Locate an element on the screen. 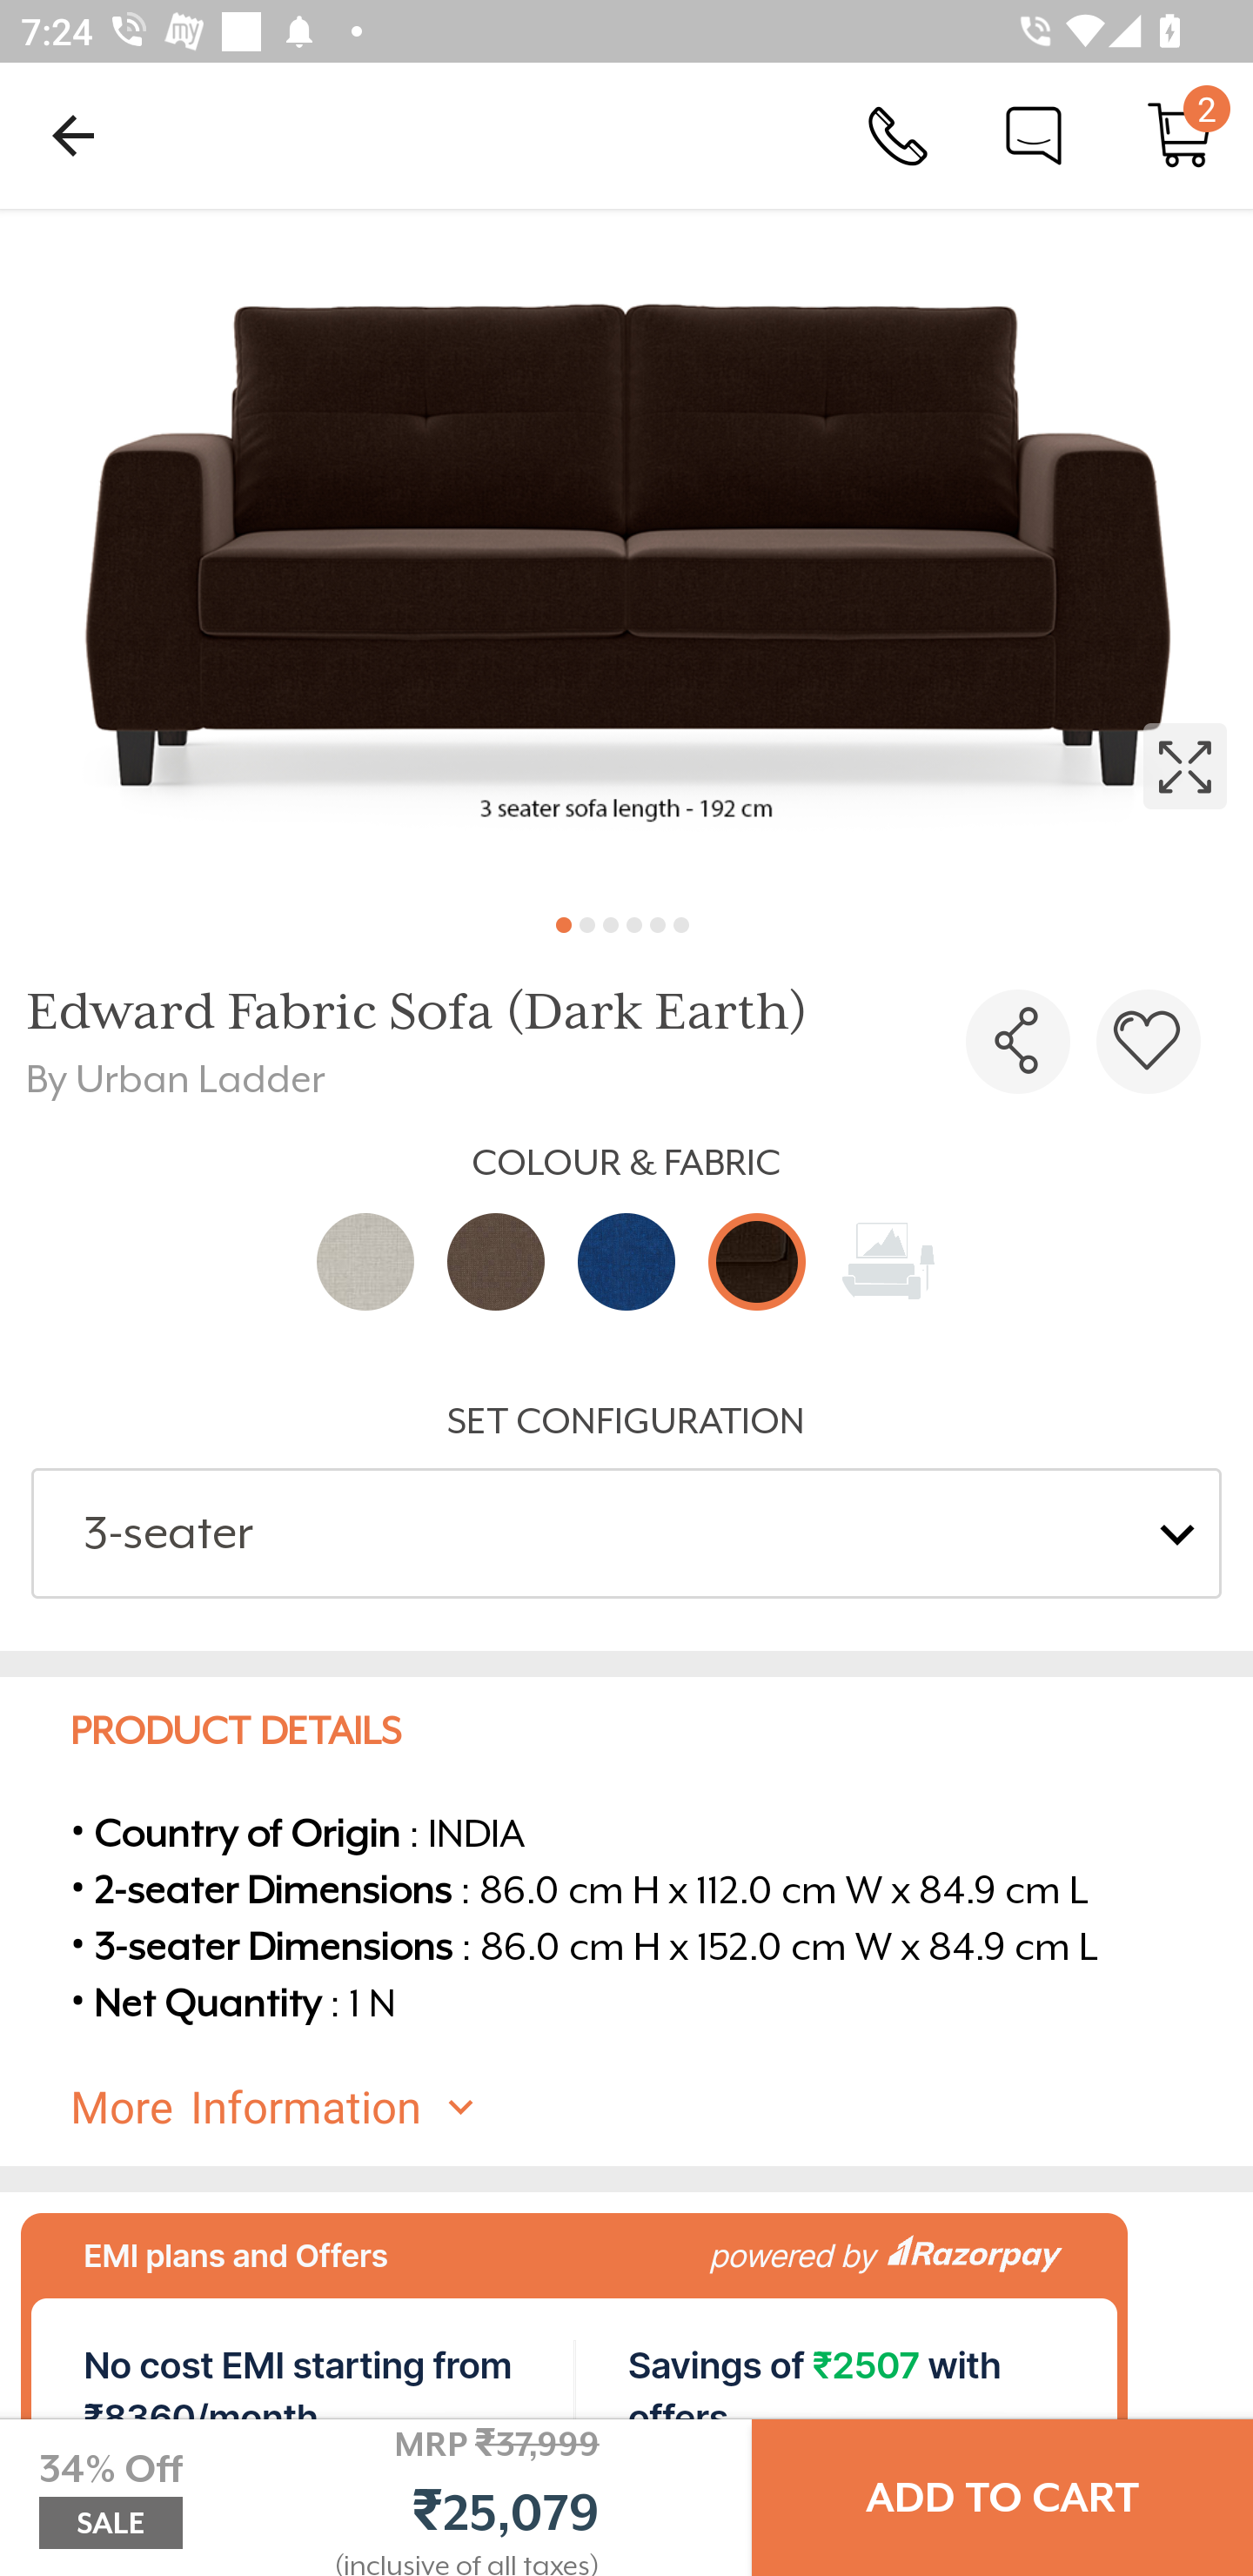 The height and width of the screenshot is (2576, 1253).  is located at coordinates (1018, 1042).